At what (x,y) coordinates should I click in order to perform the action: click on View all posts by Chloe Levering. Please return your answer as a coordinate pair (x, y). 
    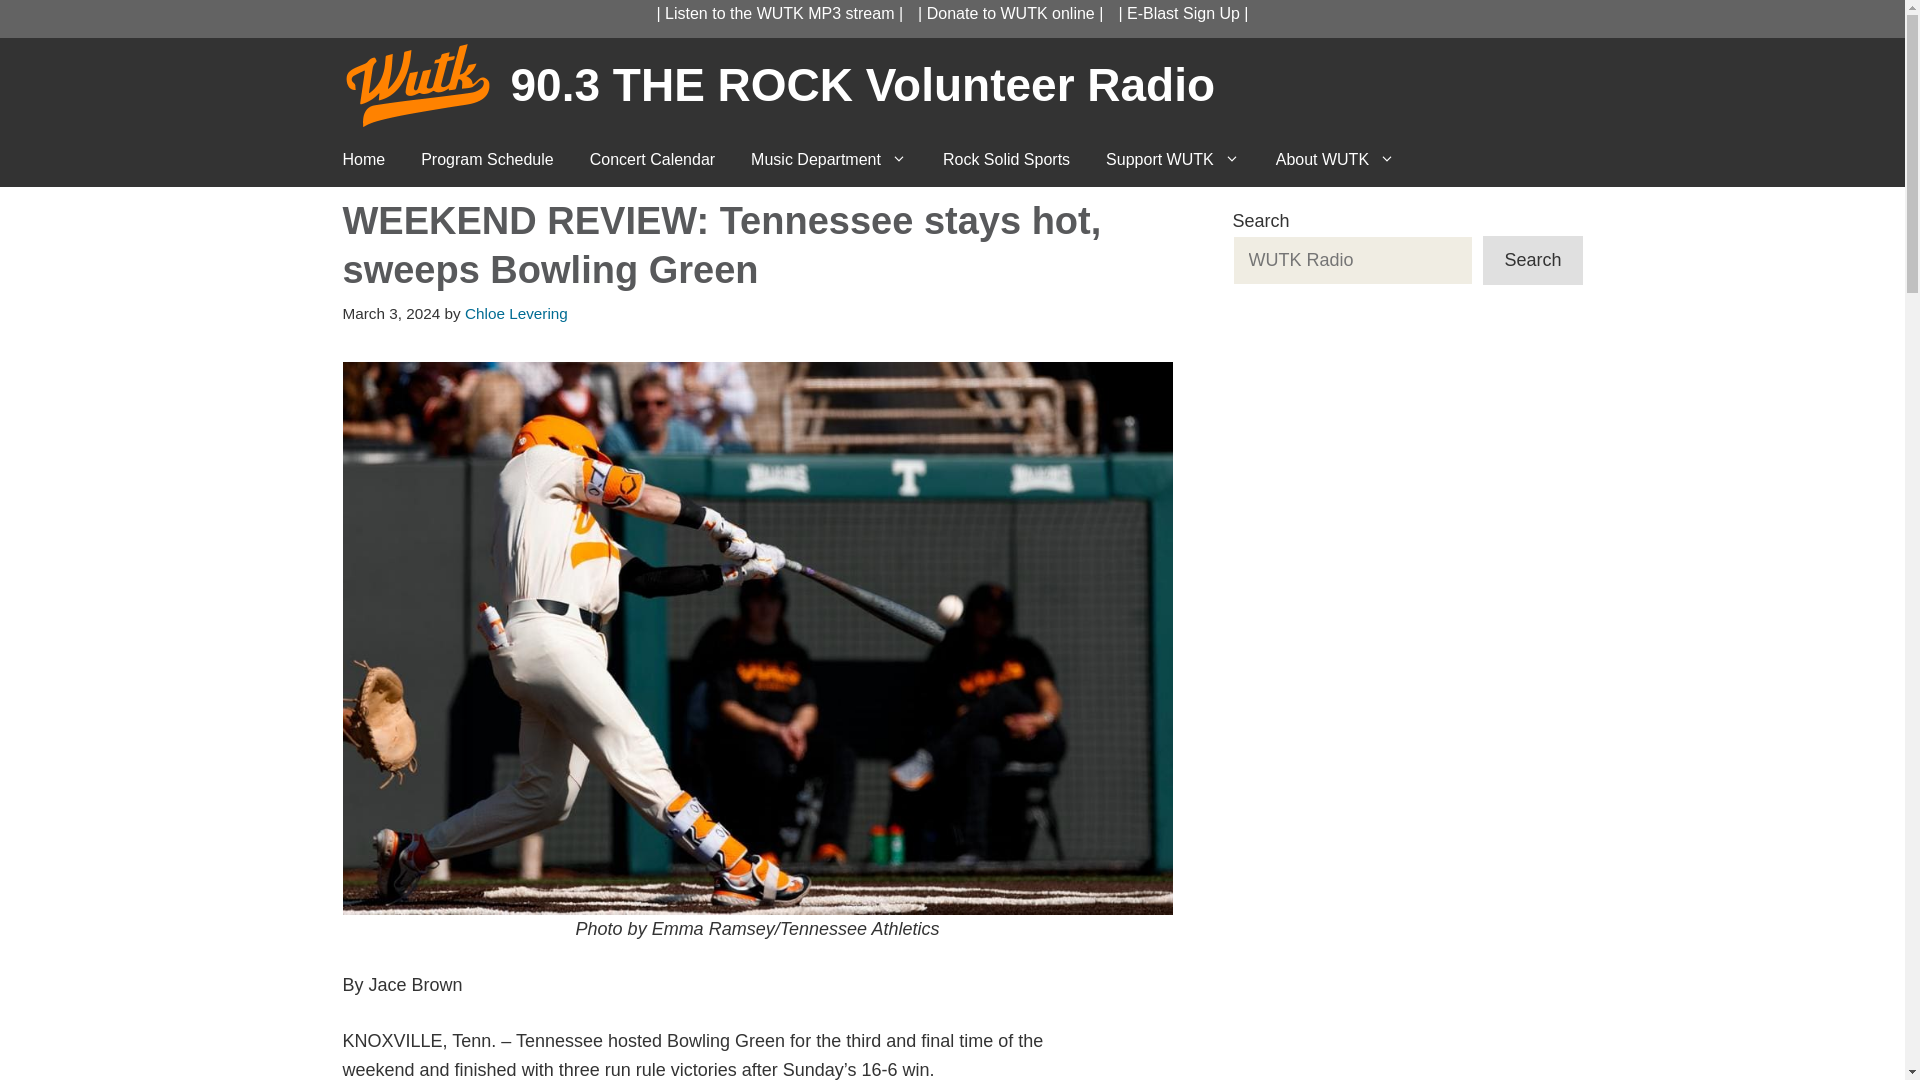
    Looking at the image, I should click on (516, 312).